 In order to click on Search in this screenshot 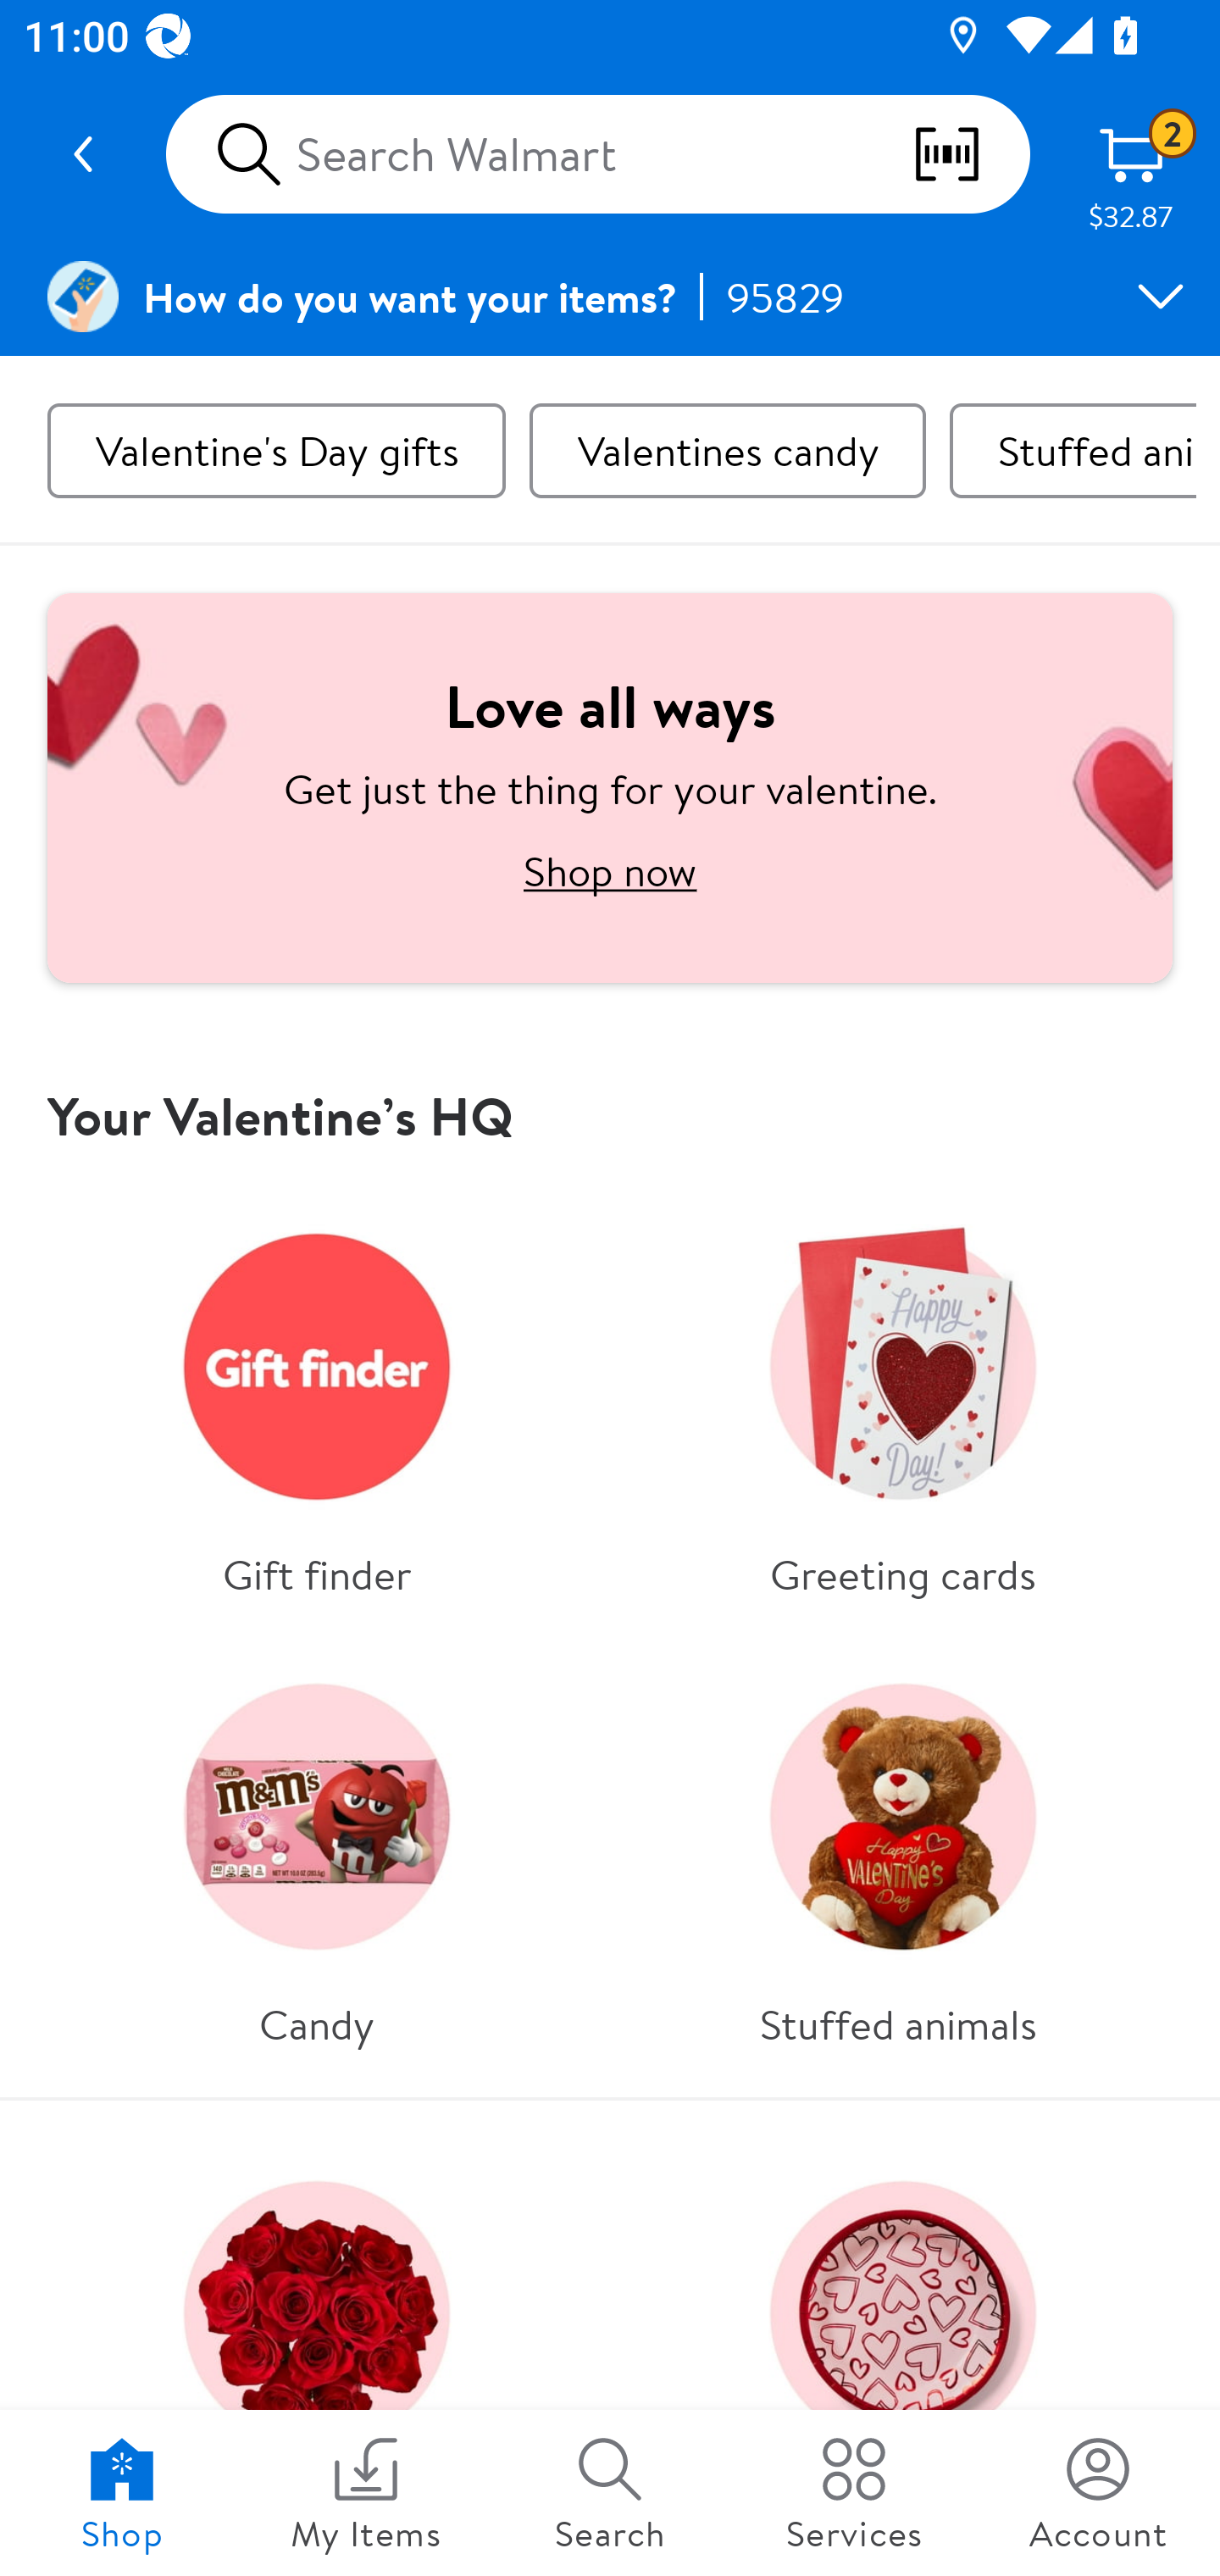, I will do `click(610, 2493)`.